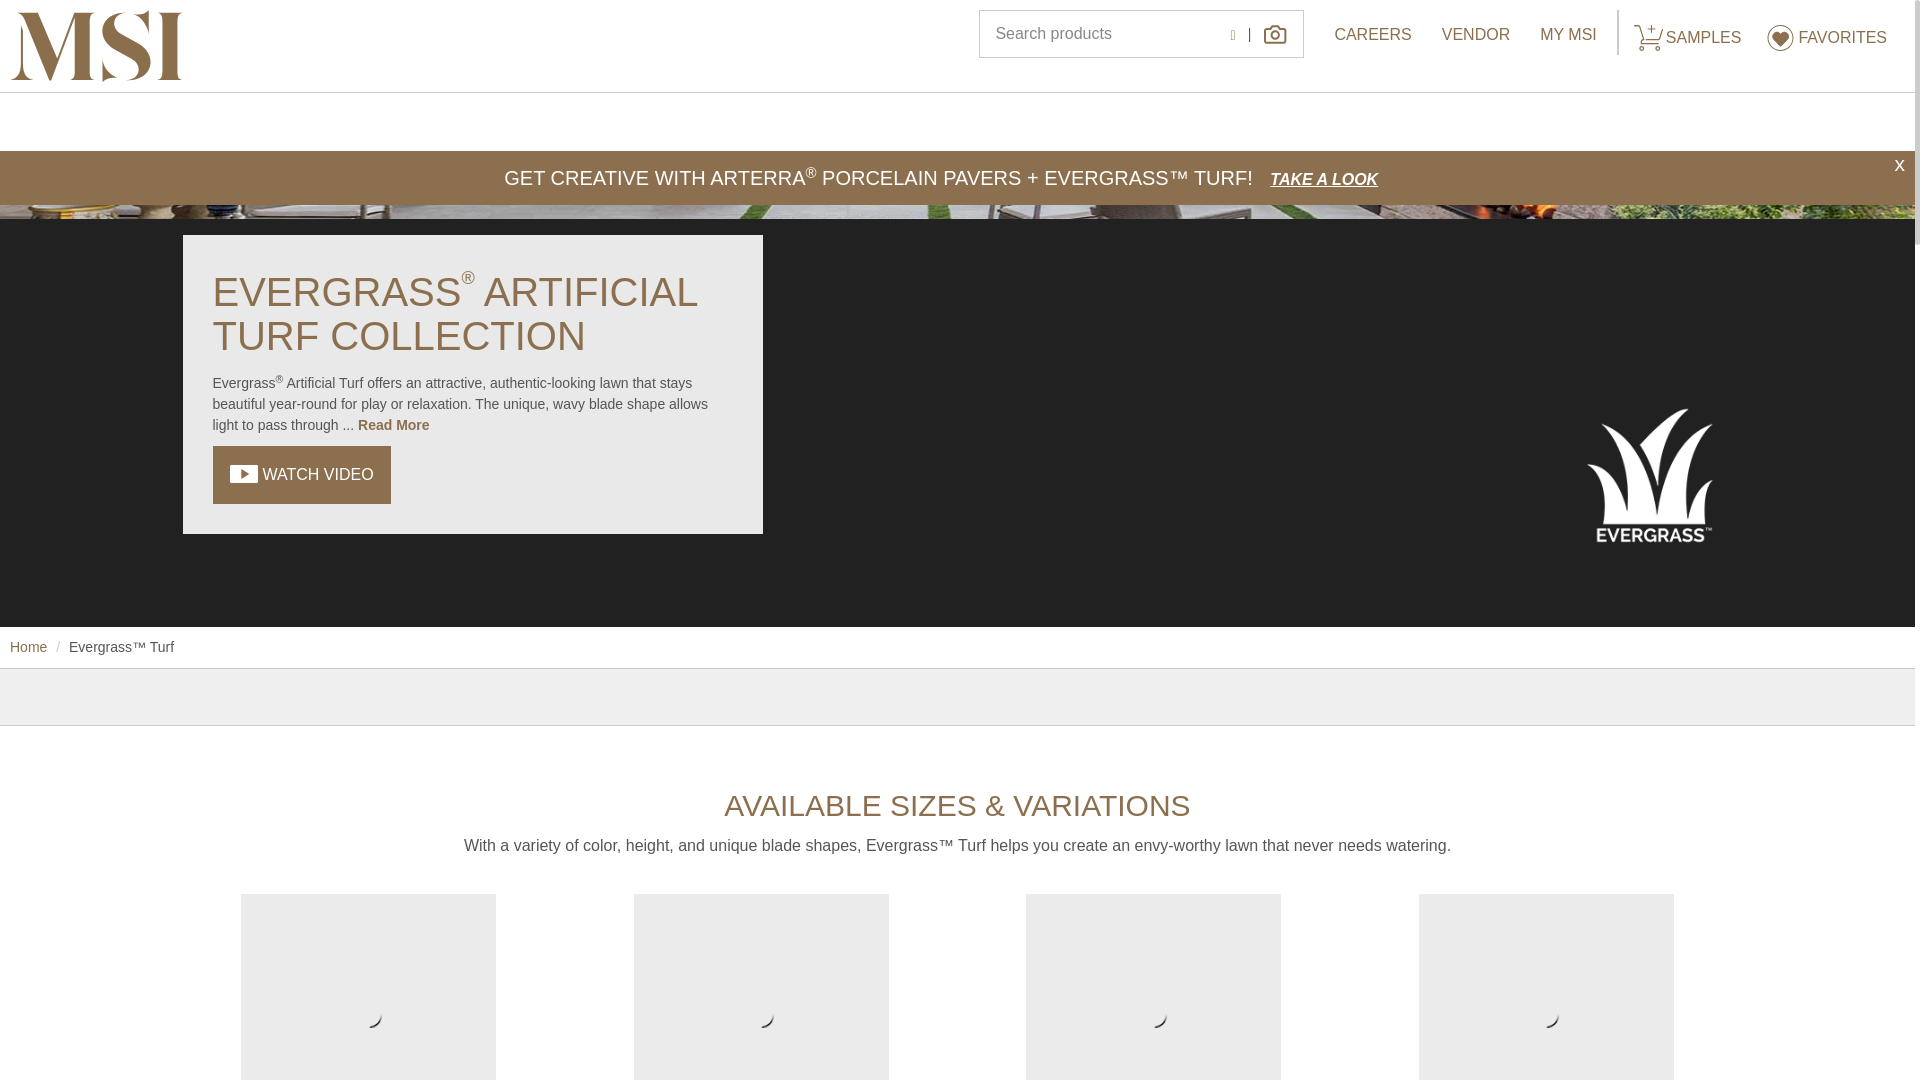 The width and height of the screenshot is (1920, 1080). What do you see at coordinates (1689, 37) in the screenshot?
I see `SAMPLES` at bounding box center [1689, 37].